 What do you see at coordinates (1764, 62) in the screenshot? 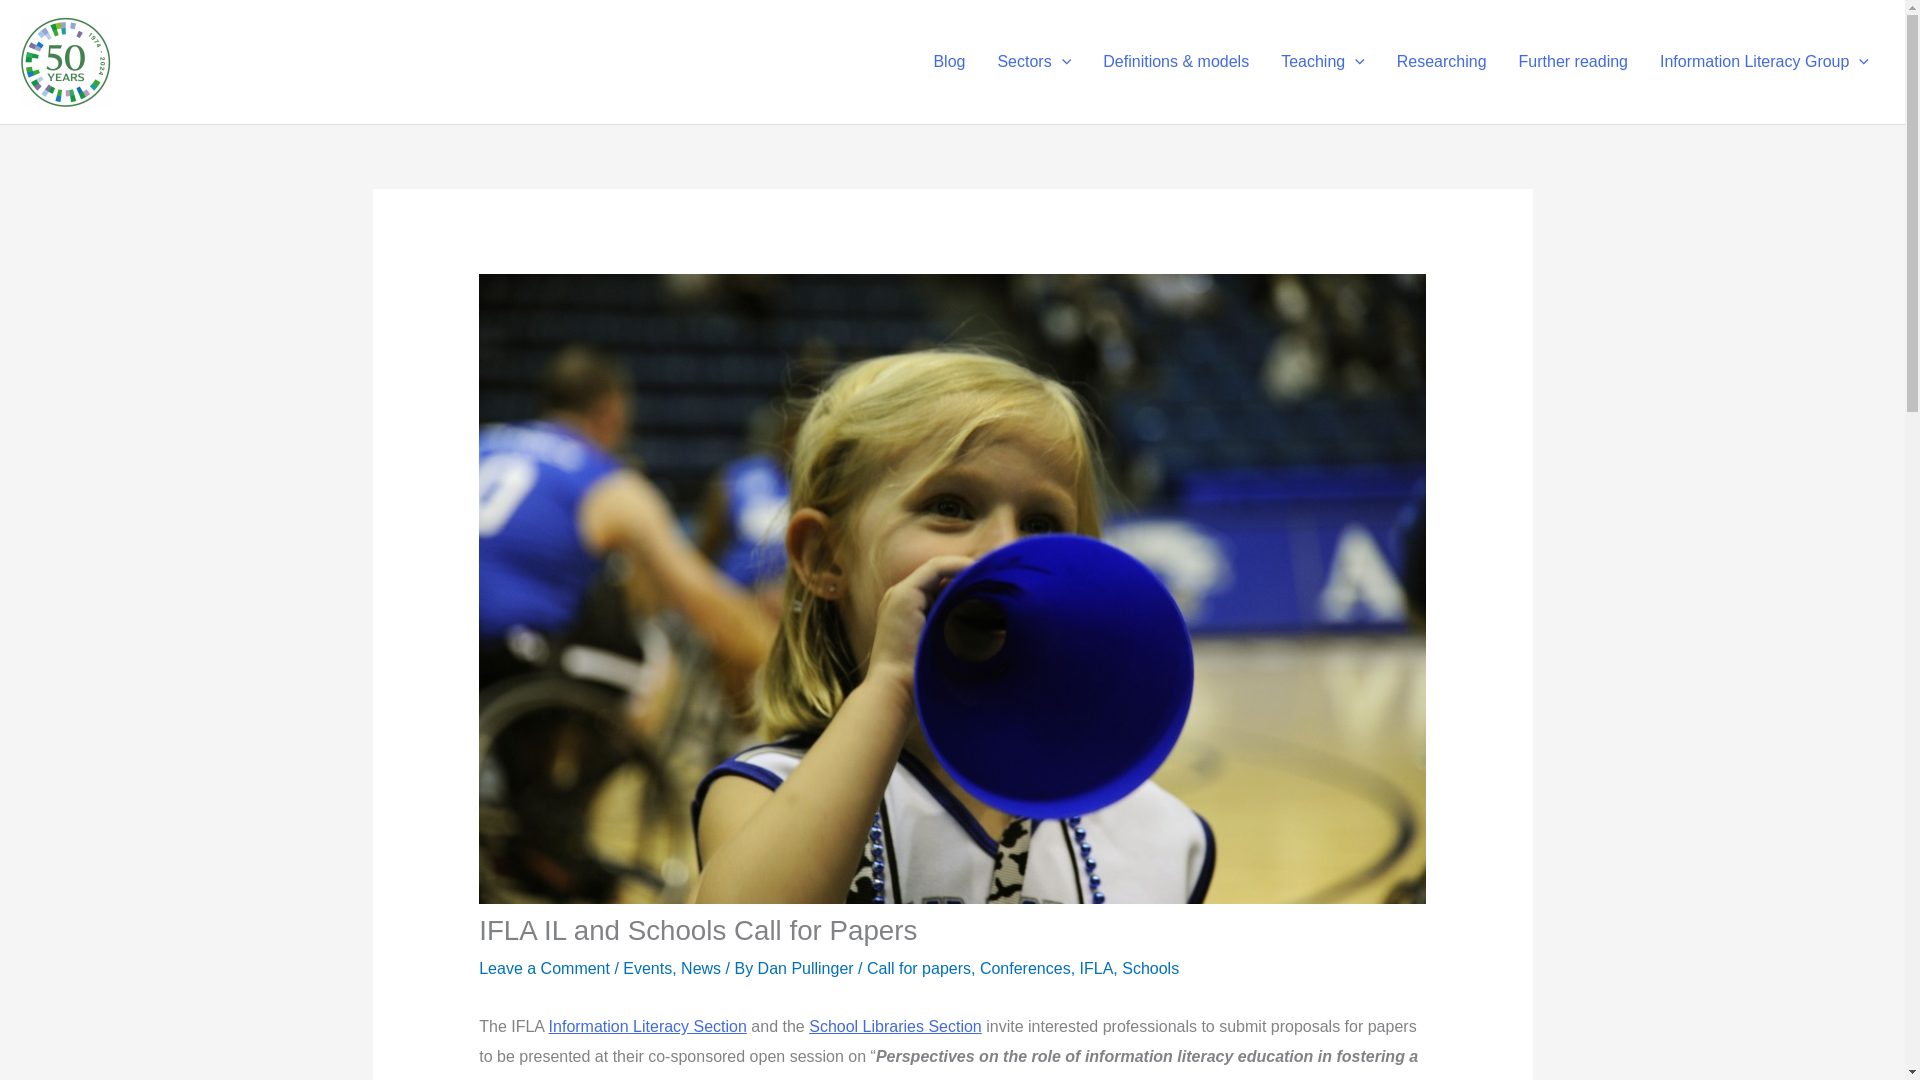
I see `Information Literacy Group` at bounding box center [1764, 62].